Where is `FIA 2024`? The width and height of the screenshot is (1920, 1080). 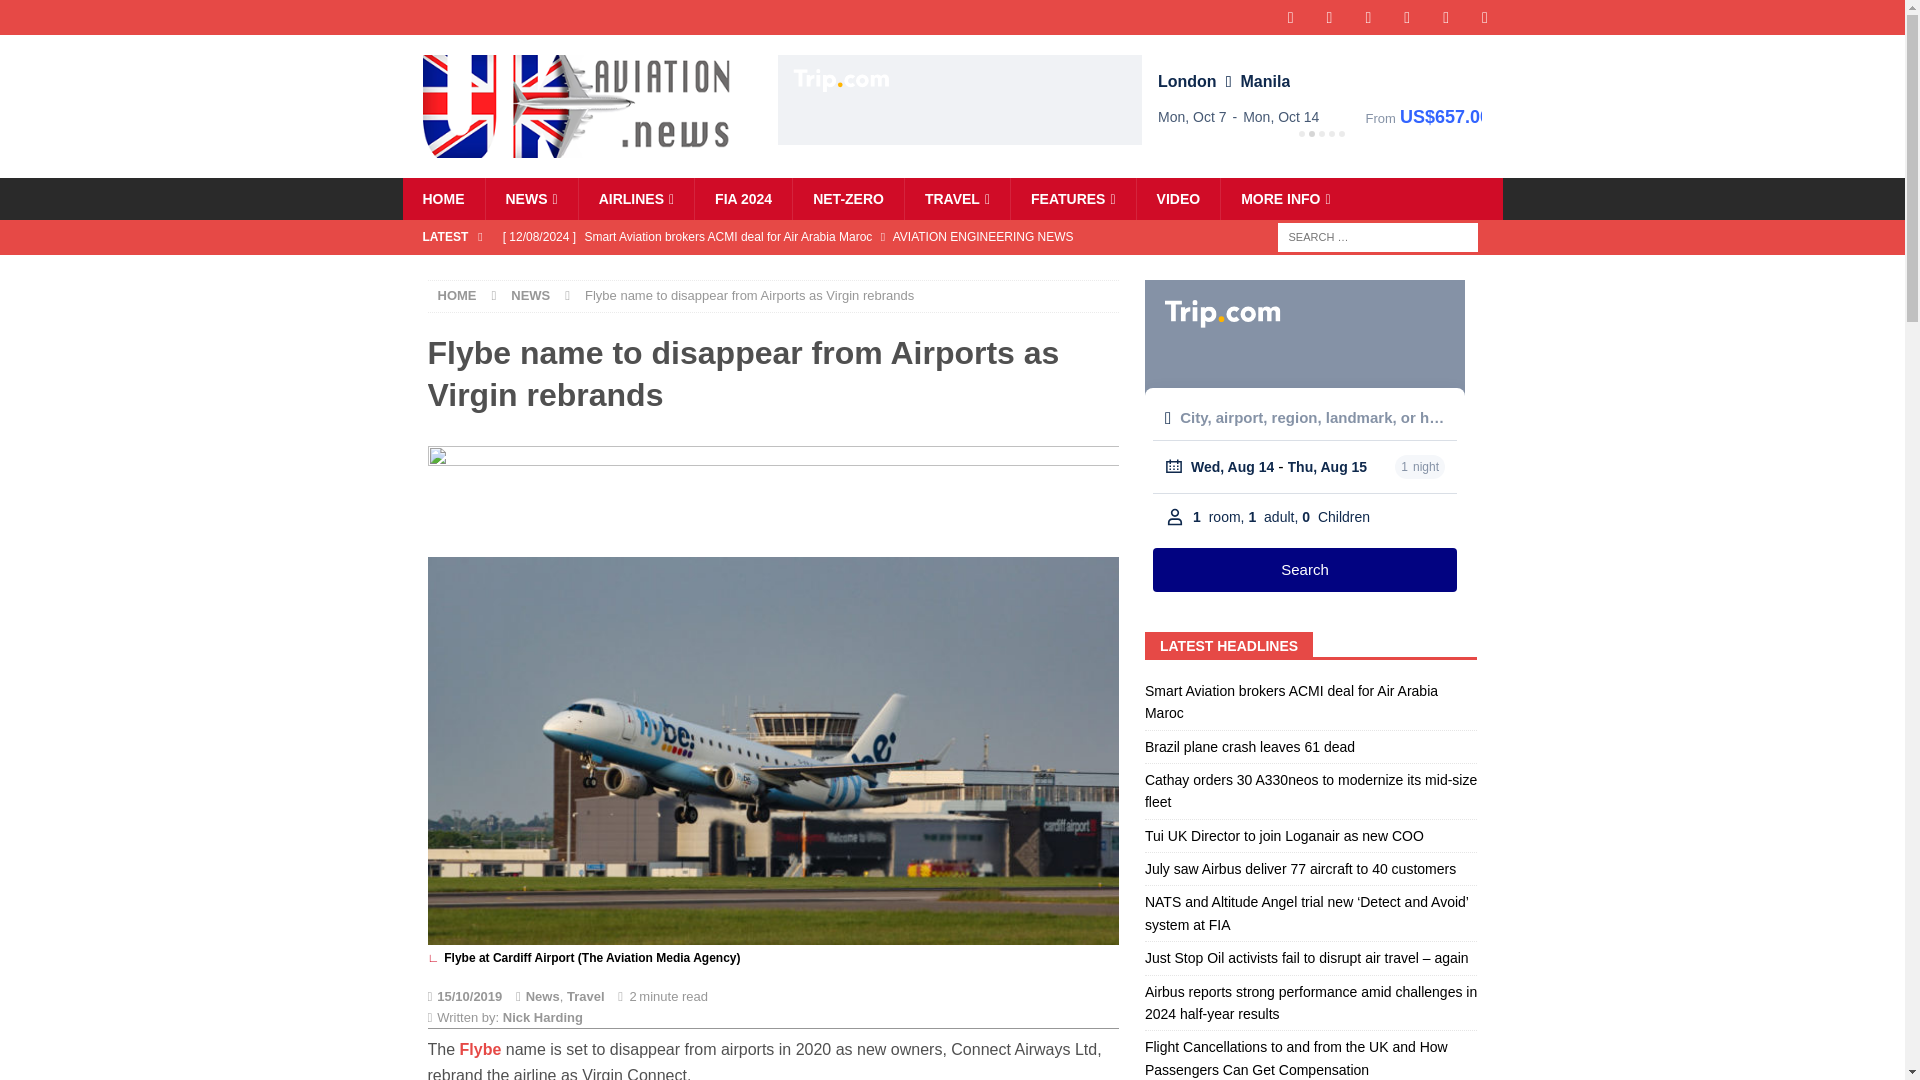 FIA 2024 is located at coordinates (742, 199).